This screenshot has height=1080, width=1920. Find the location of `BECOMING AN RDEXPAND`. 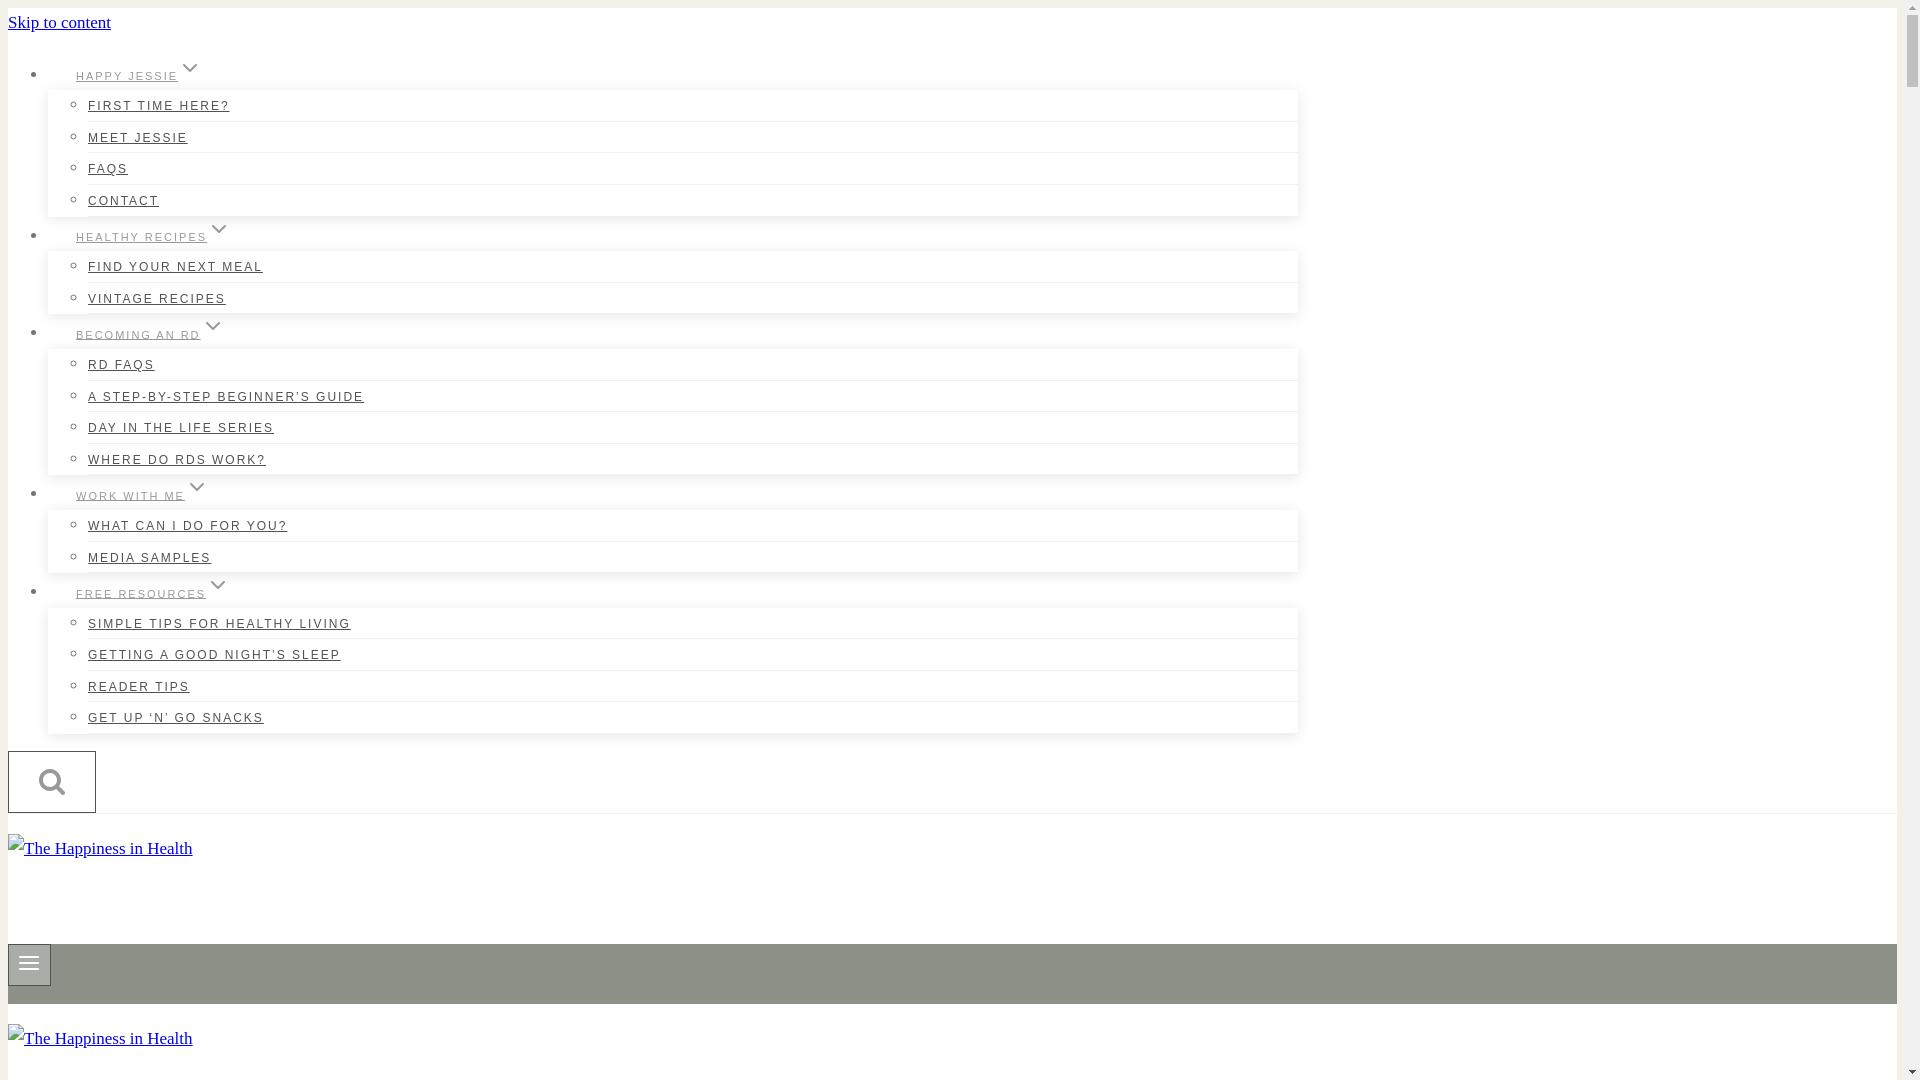

BECOMING AN RDEXPAND is located at coordinates (150, 334).